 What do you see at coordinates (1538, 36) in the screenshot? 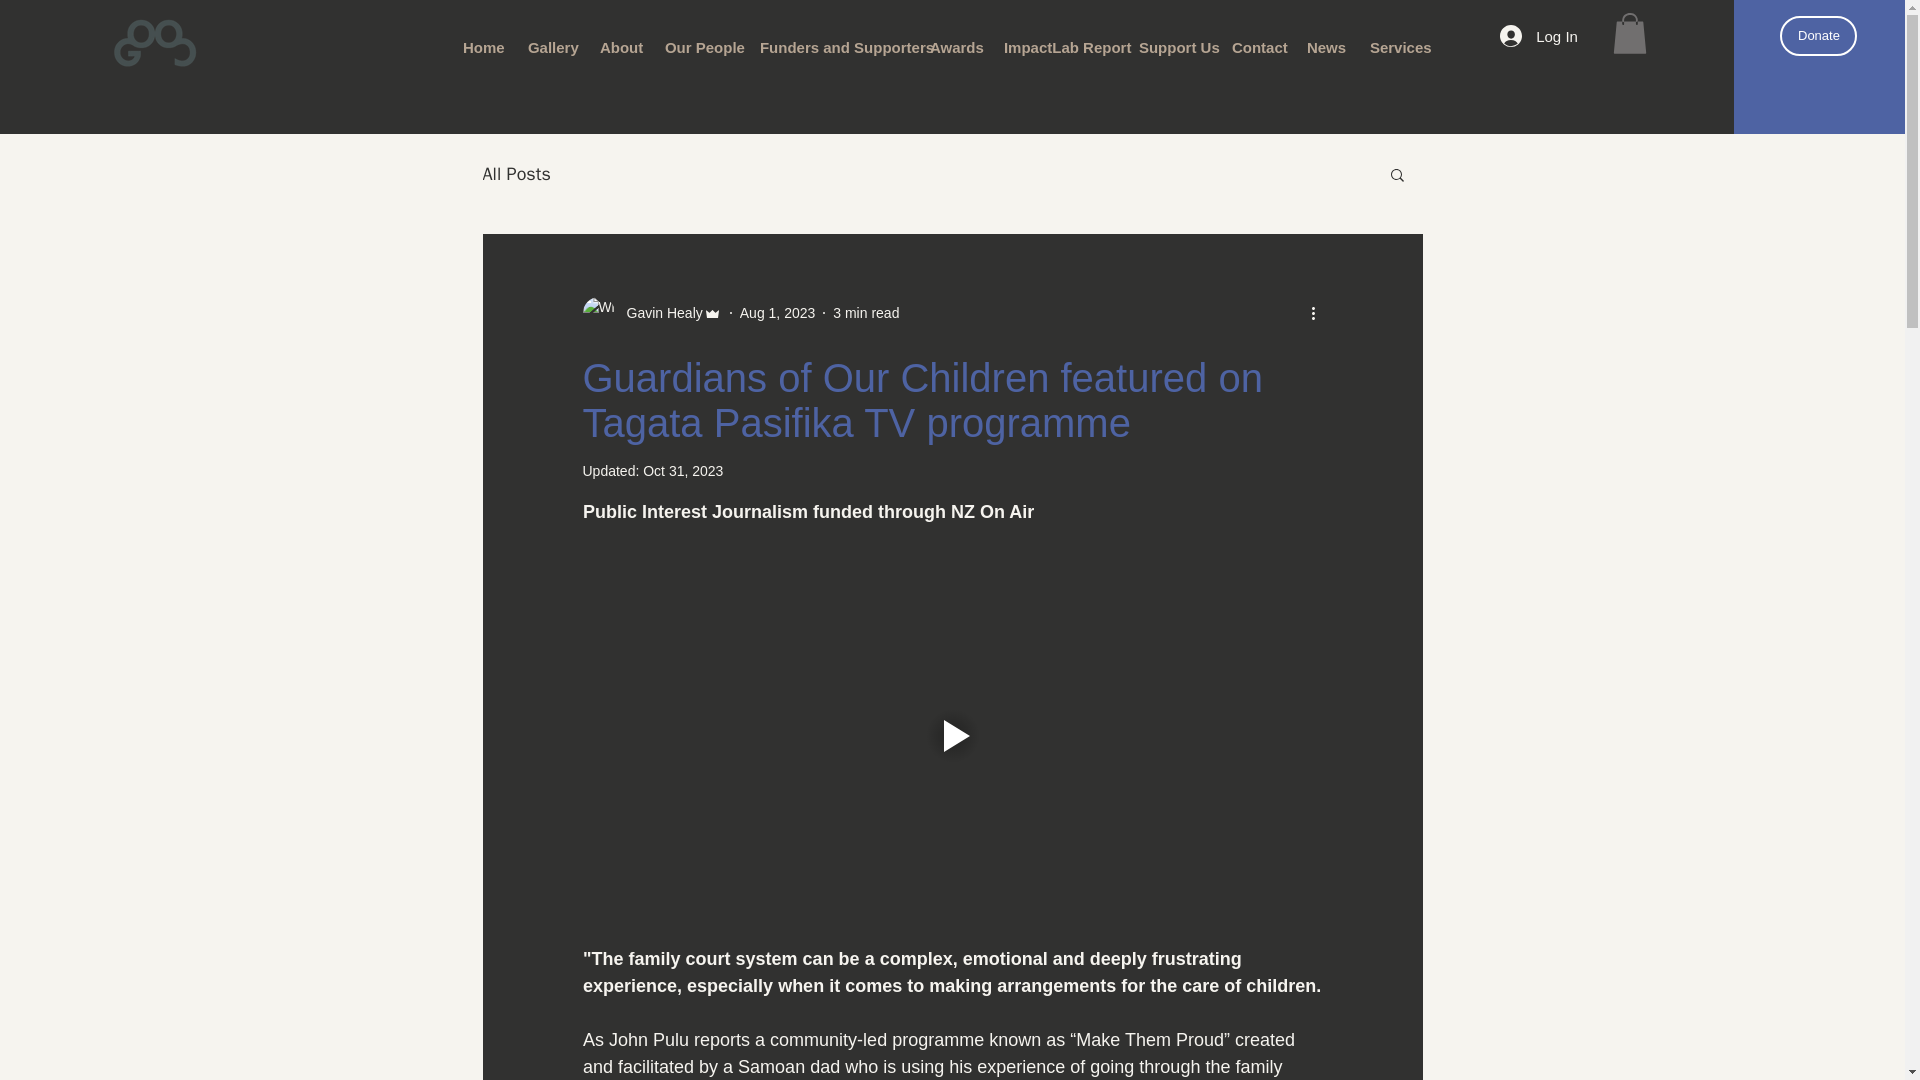
I see `Log In` at bounding box center [1538, 36].